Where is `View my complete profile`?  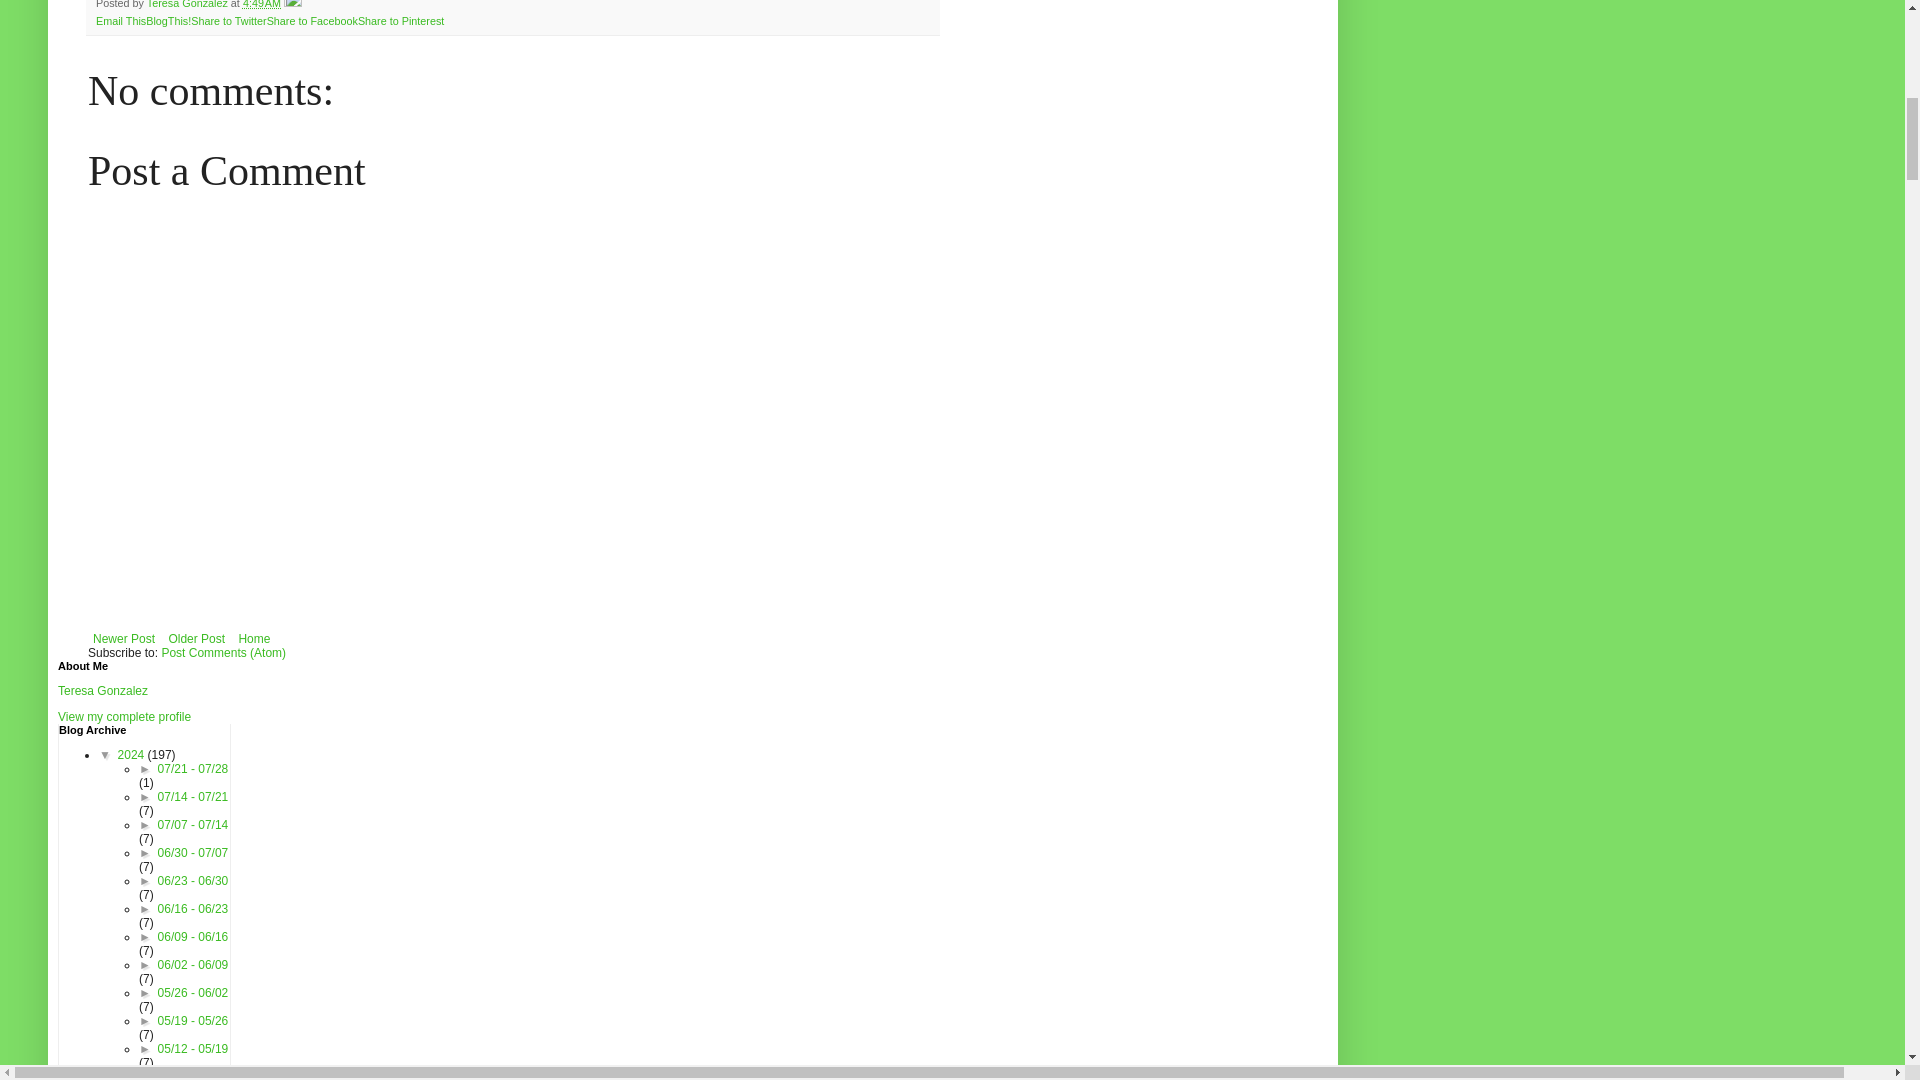
View my complete profile is located at coordinates (124, 716).